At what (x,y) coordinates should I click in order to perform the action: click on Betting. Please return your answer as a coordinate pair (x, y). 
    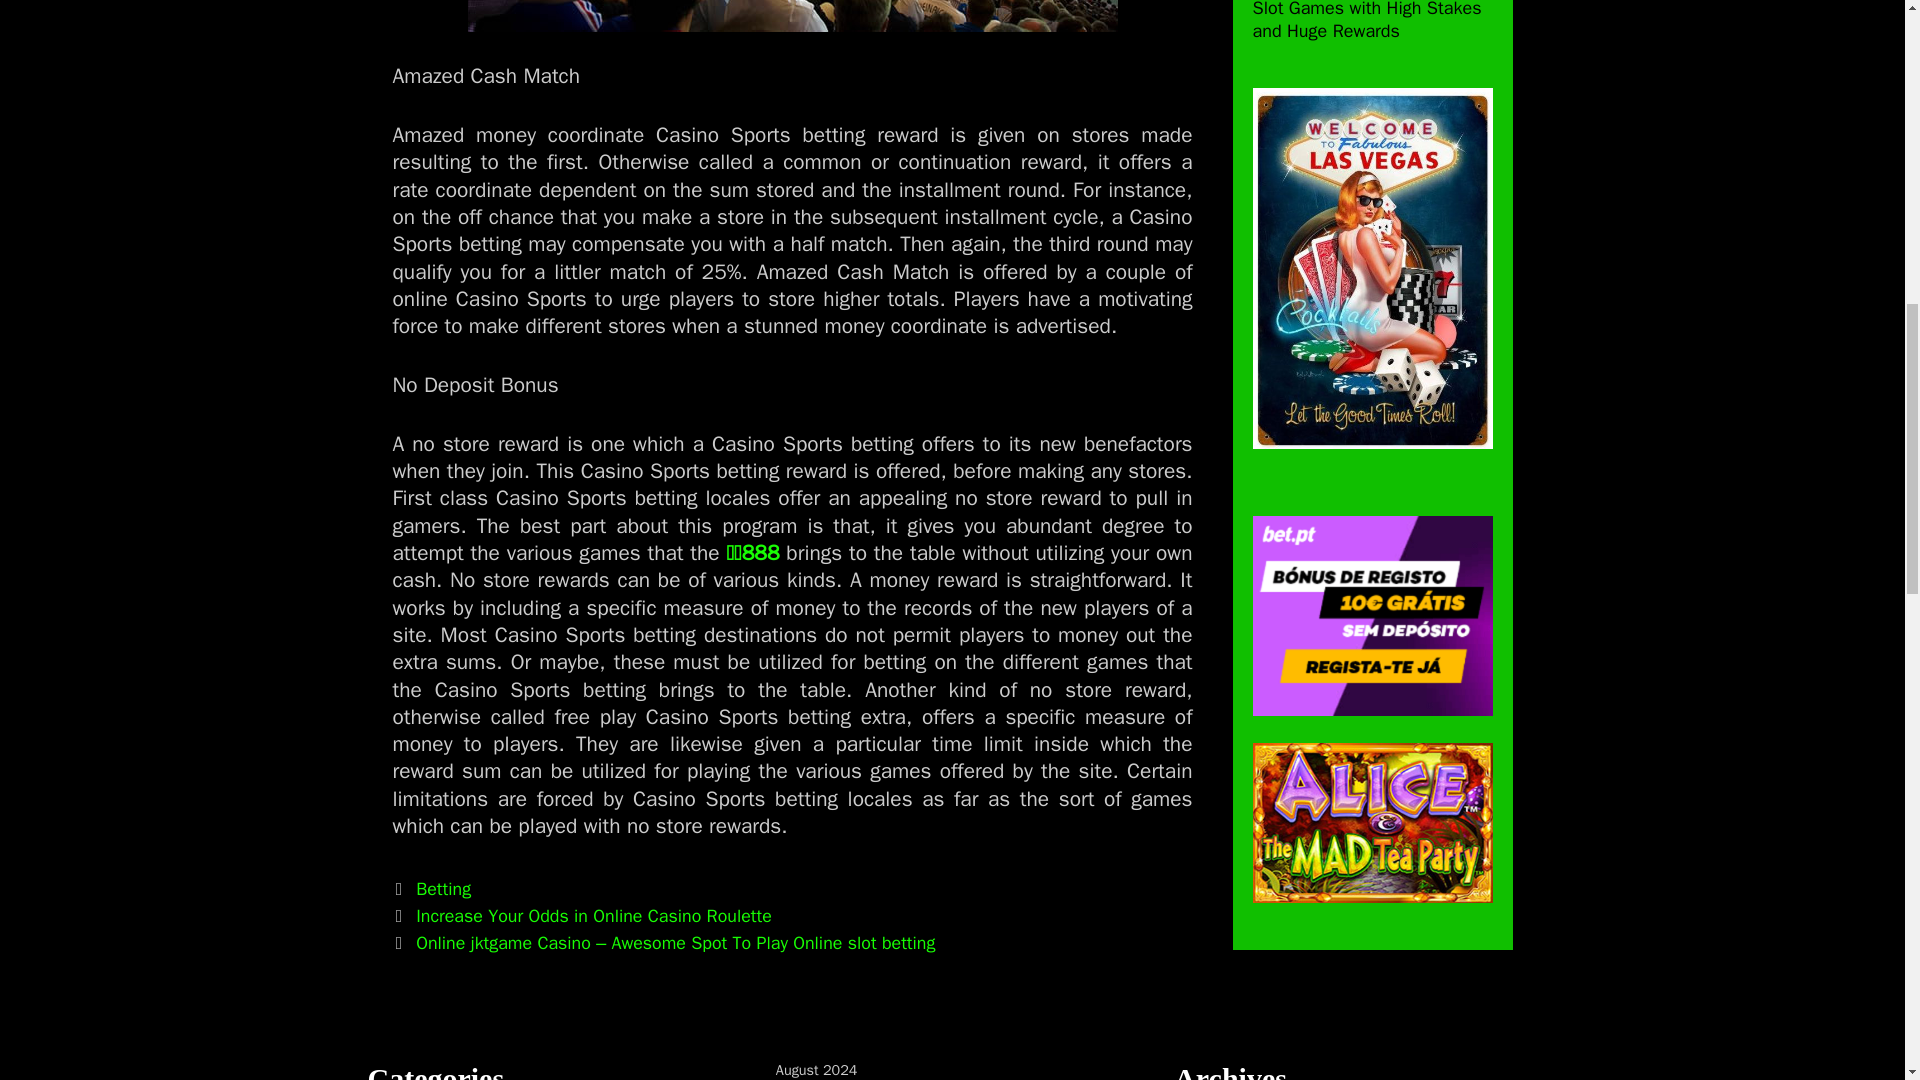
    Looking at the image, I should click on (443, 888).